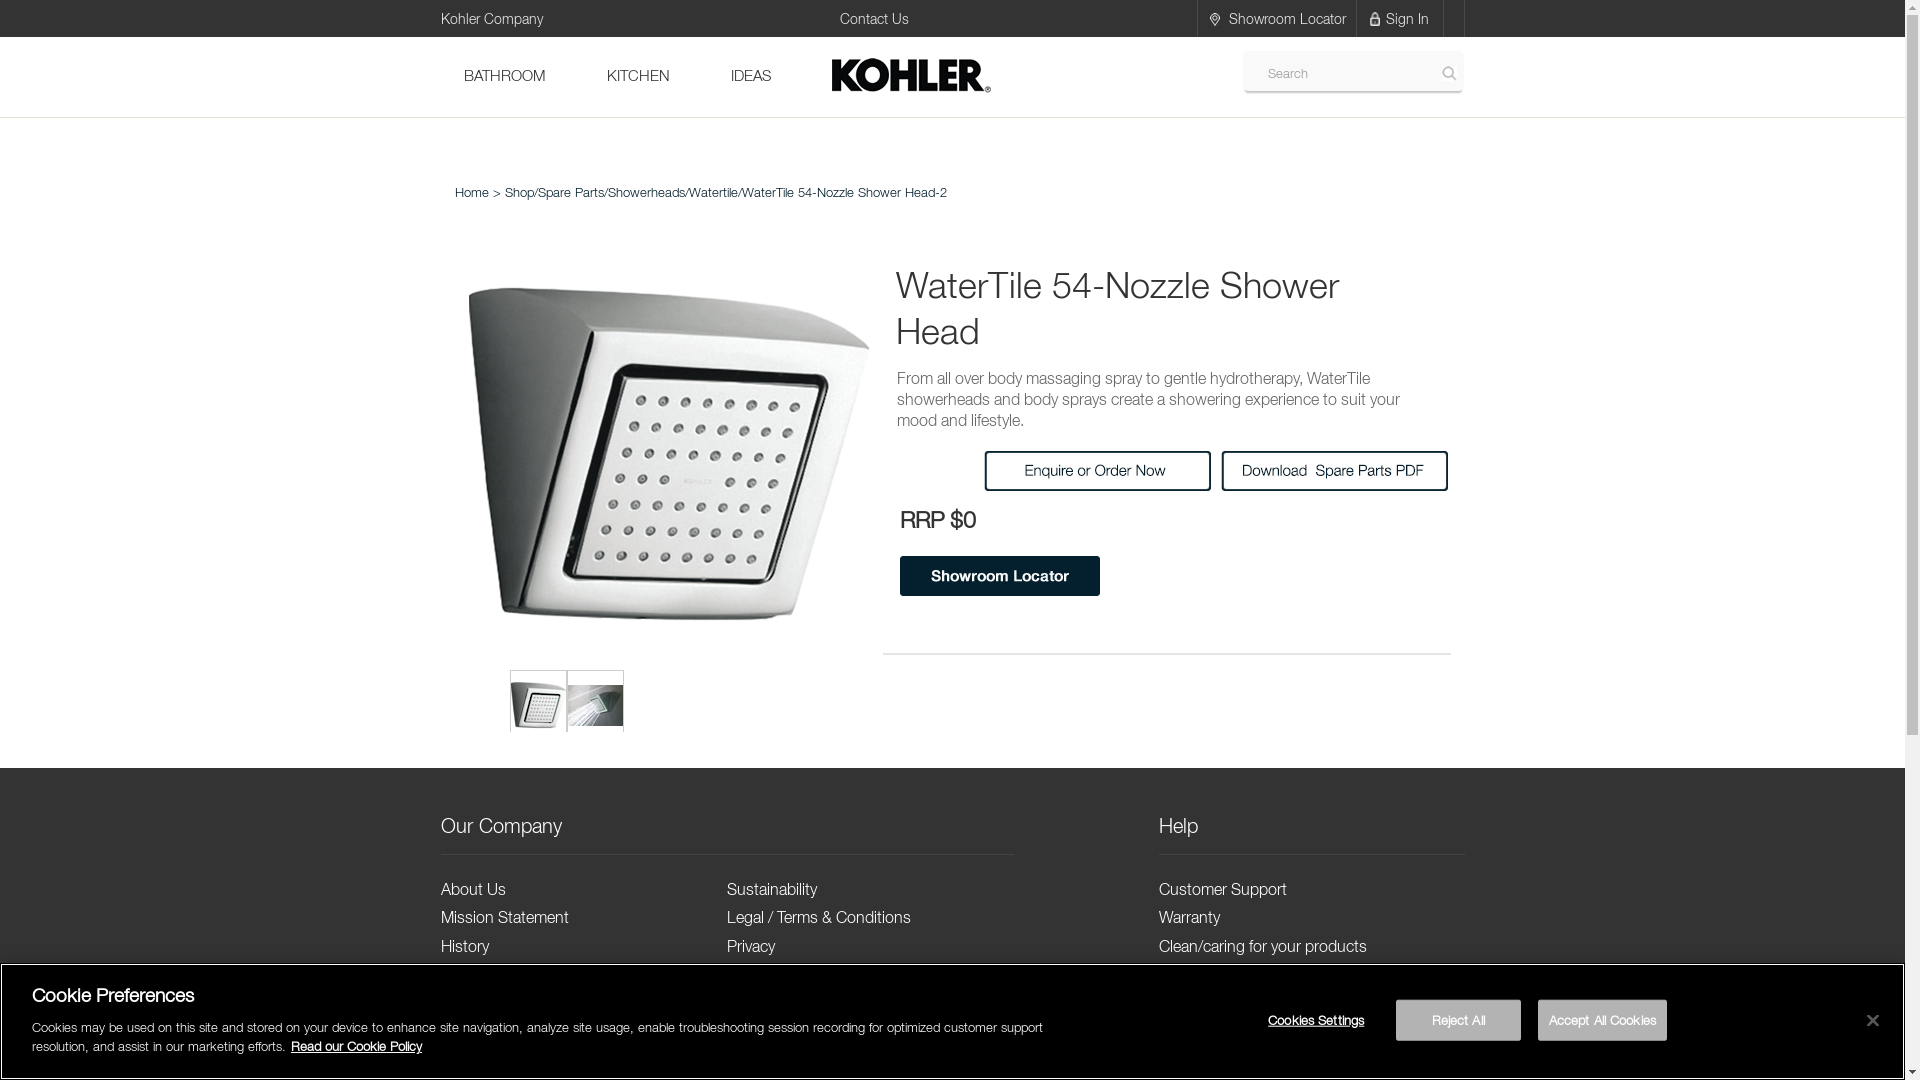  What do you see at coordinates (482, 1033) in the screenshot?
I see `Press Room` at bounding box center [482, 1033].